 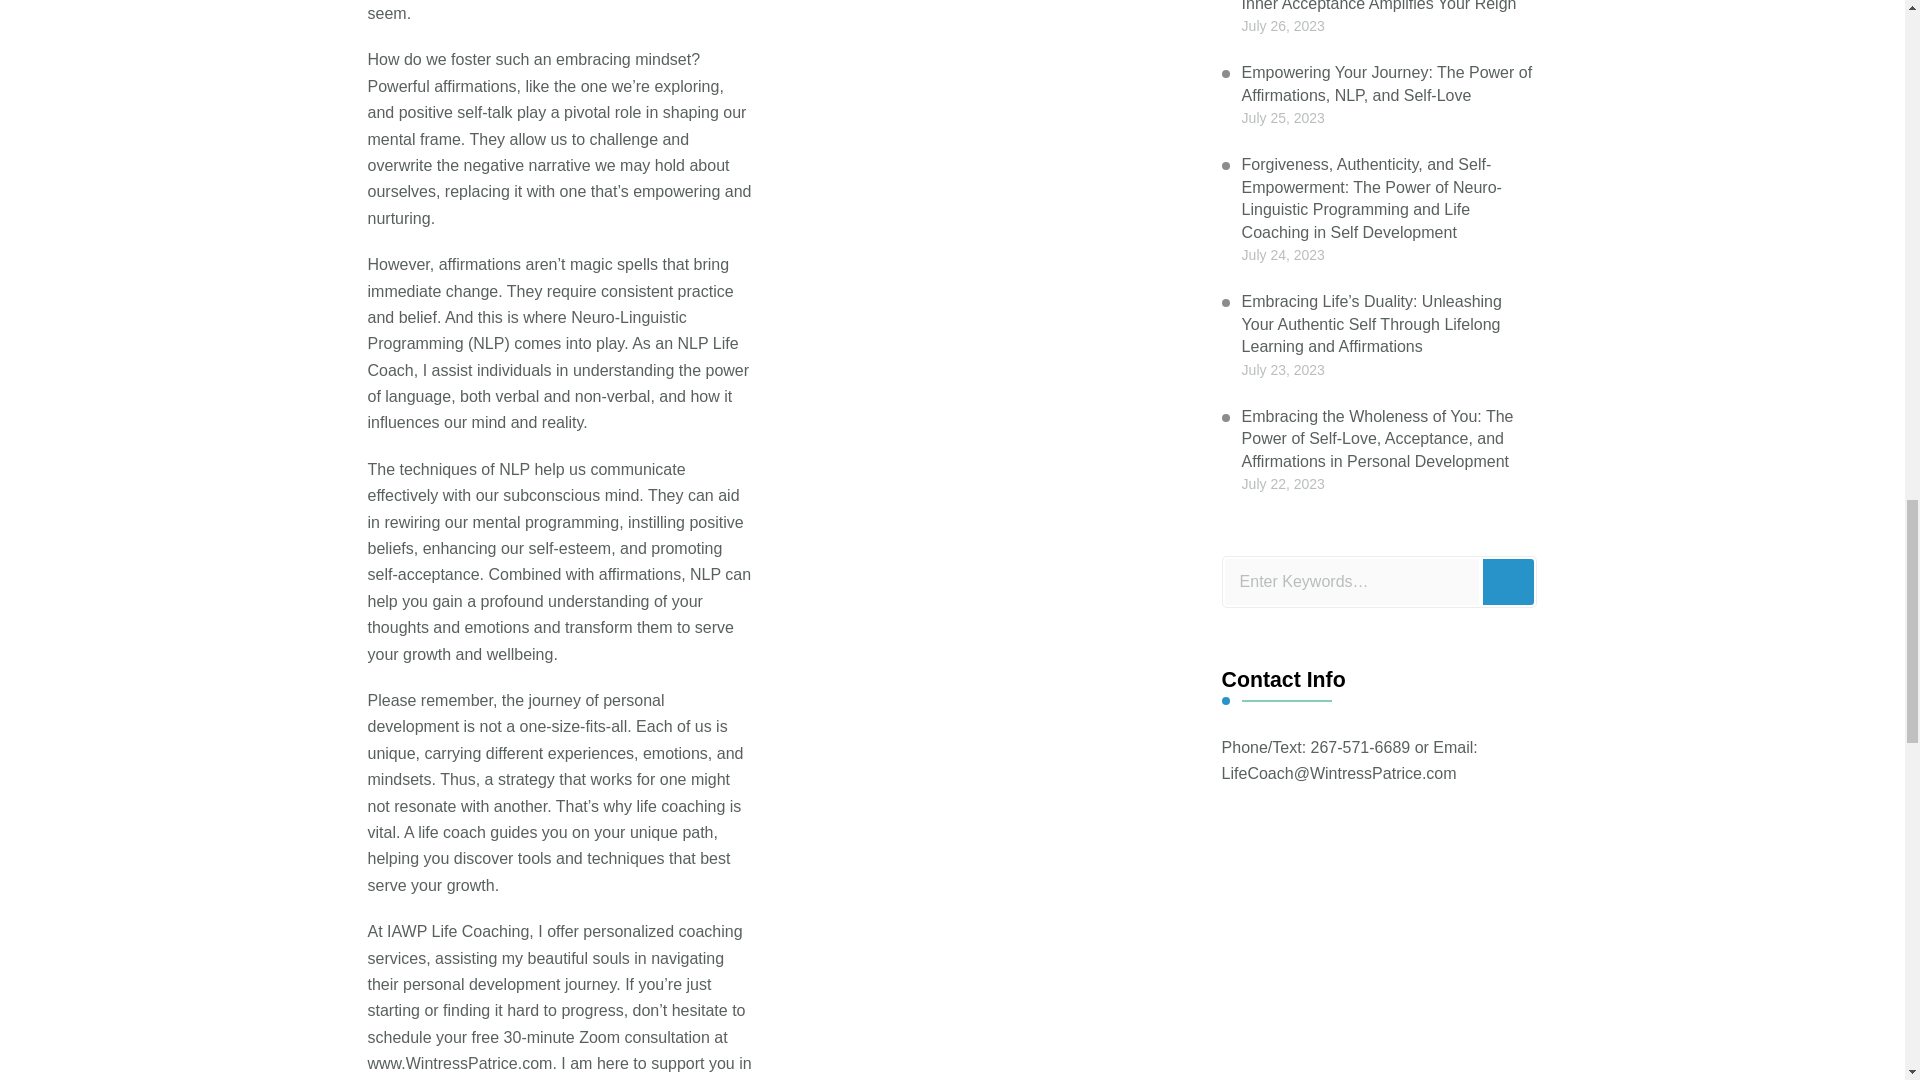 I want to click on Search, so click(x=1508, y=582).